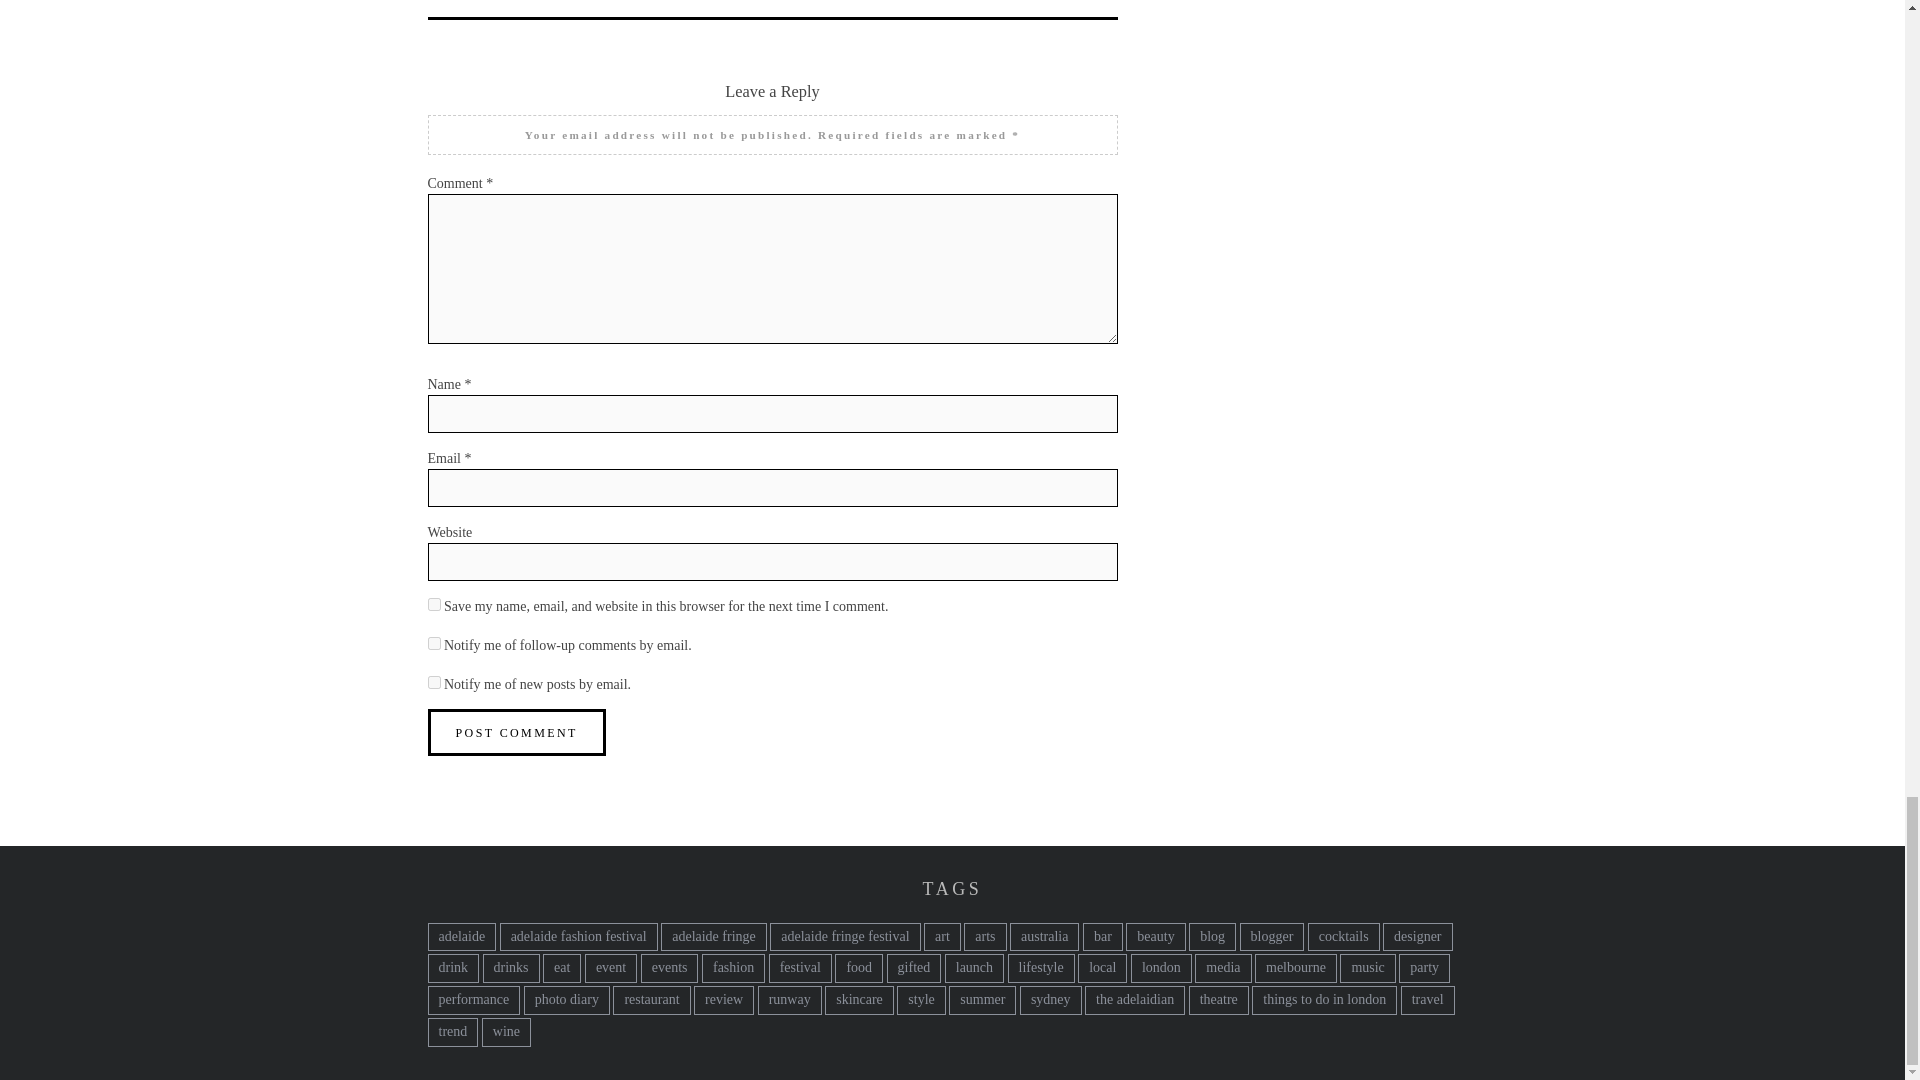 Image resolution: width=1920 pixels, height=1080 pixels. Describe the element at coordinates (517, 732) in the screenshot. I see `Post Comment` at that location.